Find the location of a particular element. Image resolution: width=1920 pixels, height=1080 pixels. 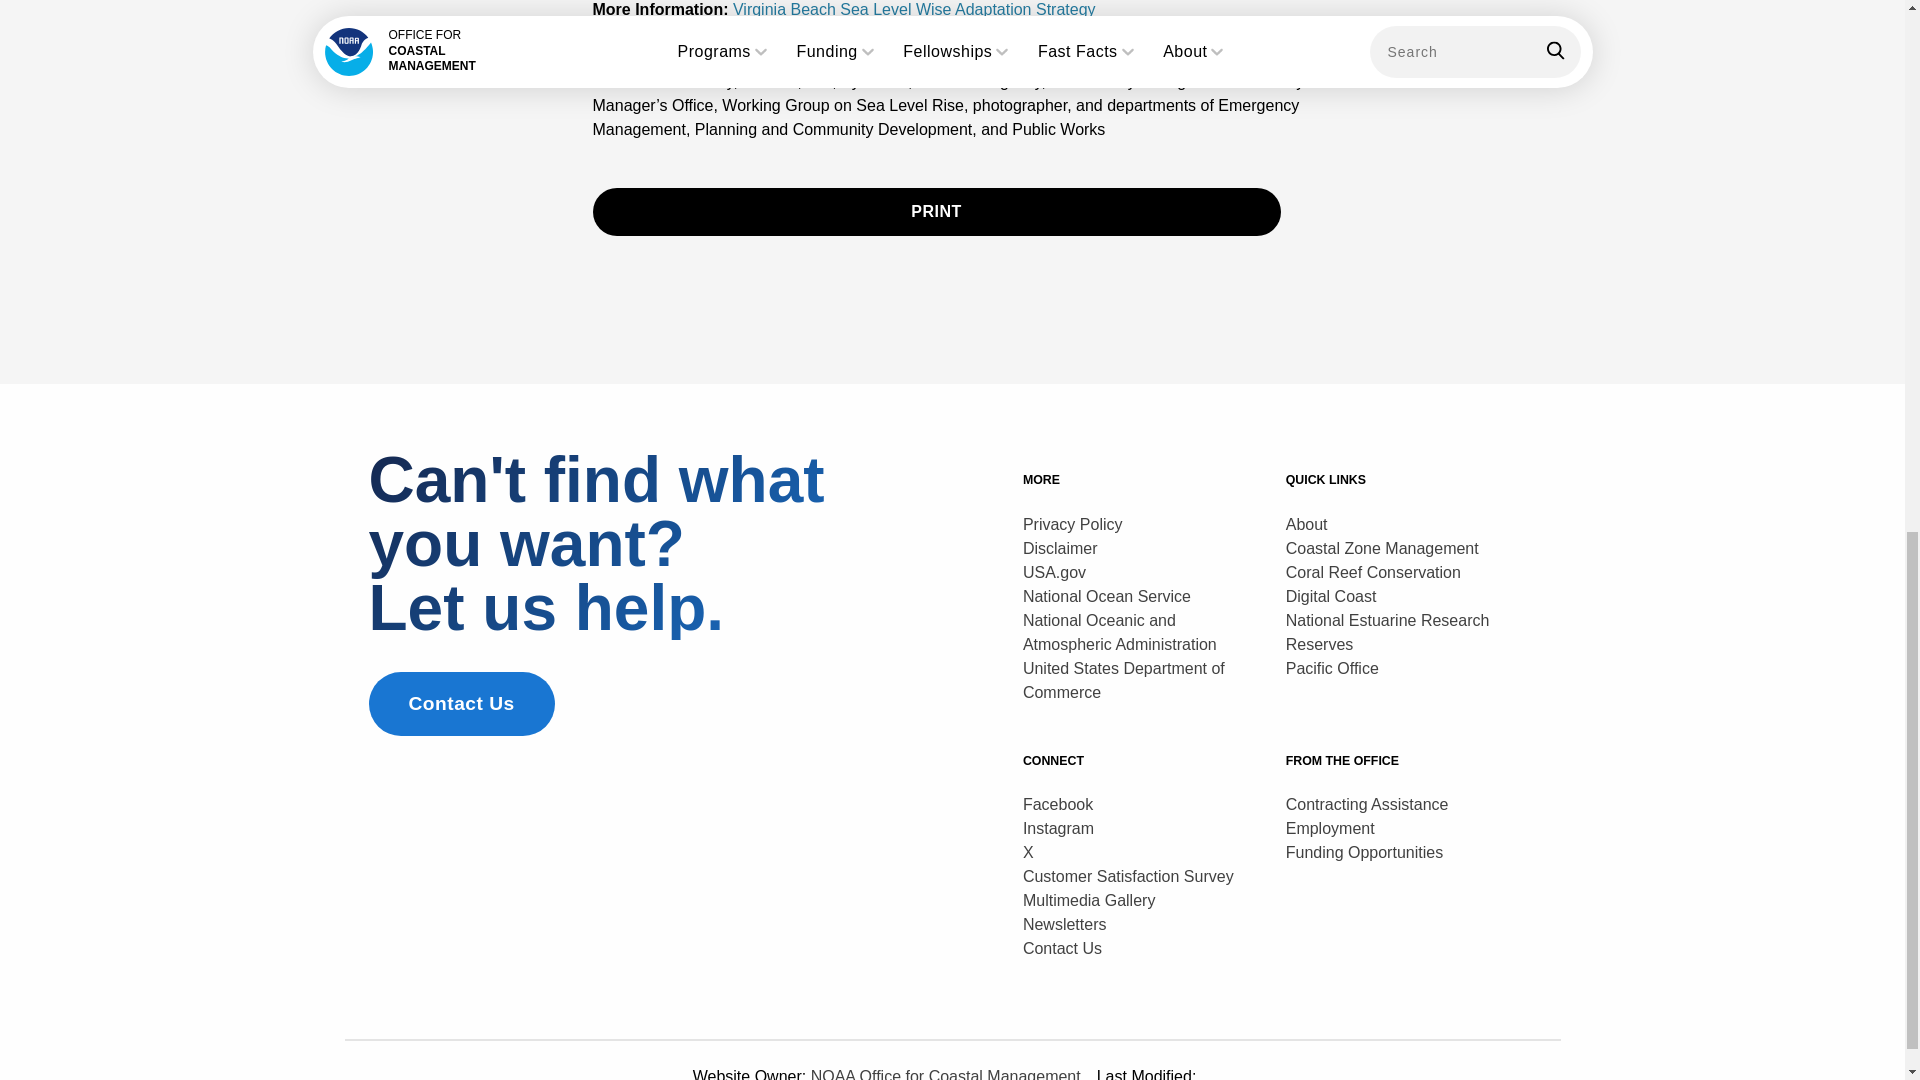

National Ocean Service is located at coordinates (1106, 596).